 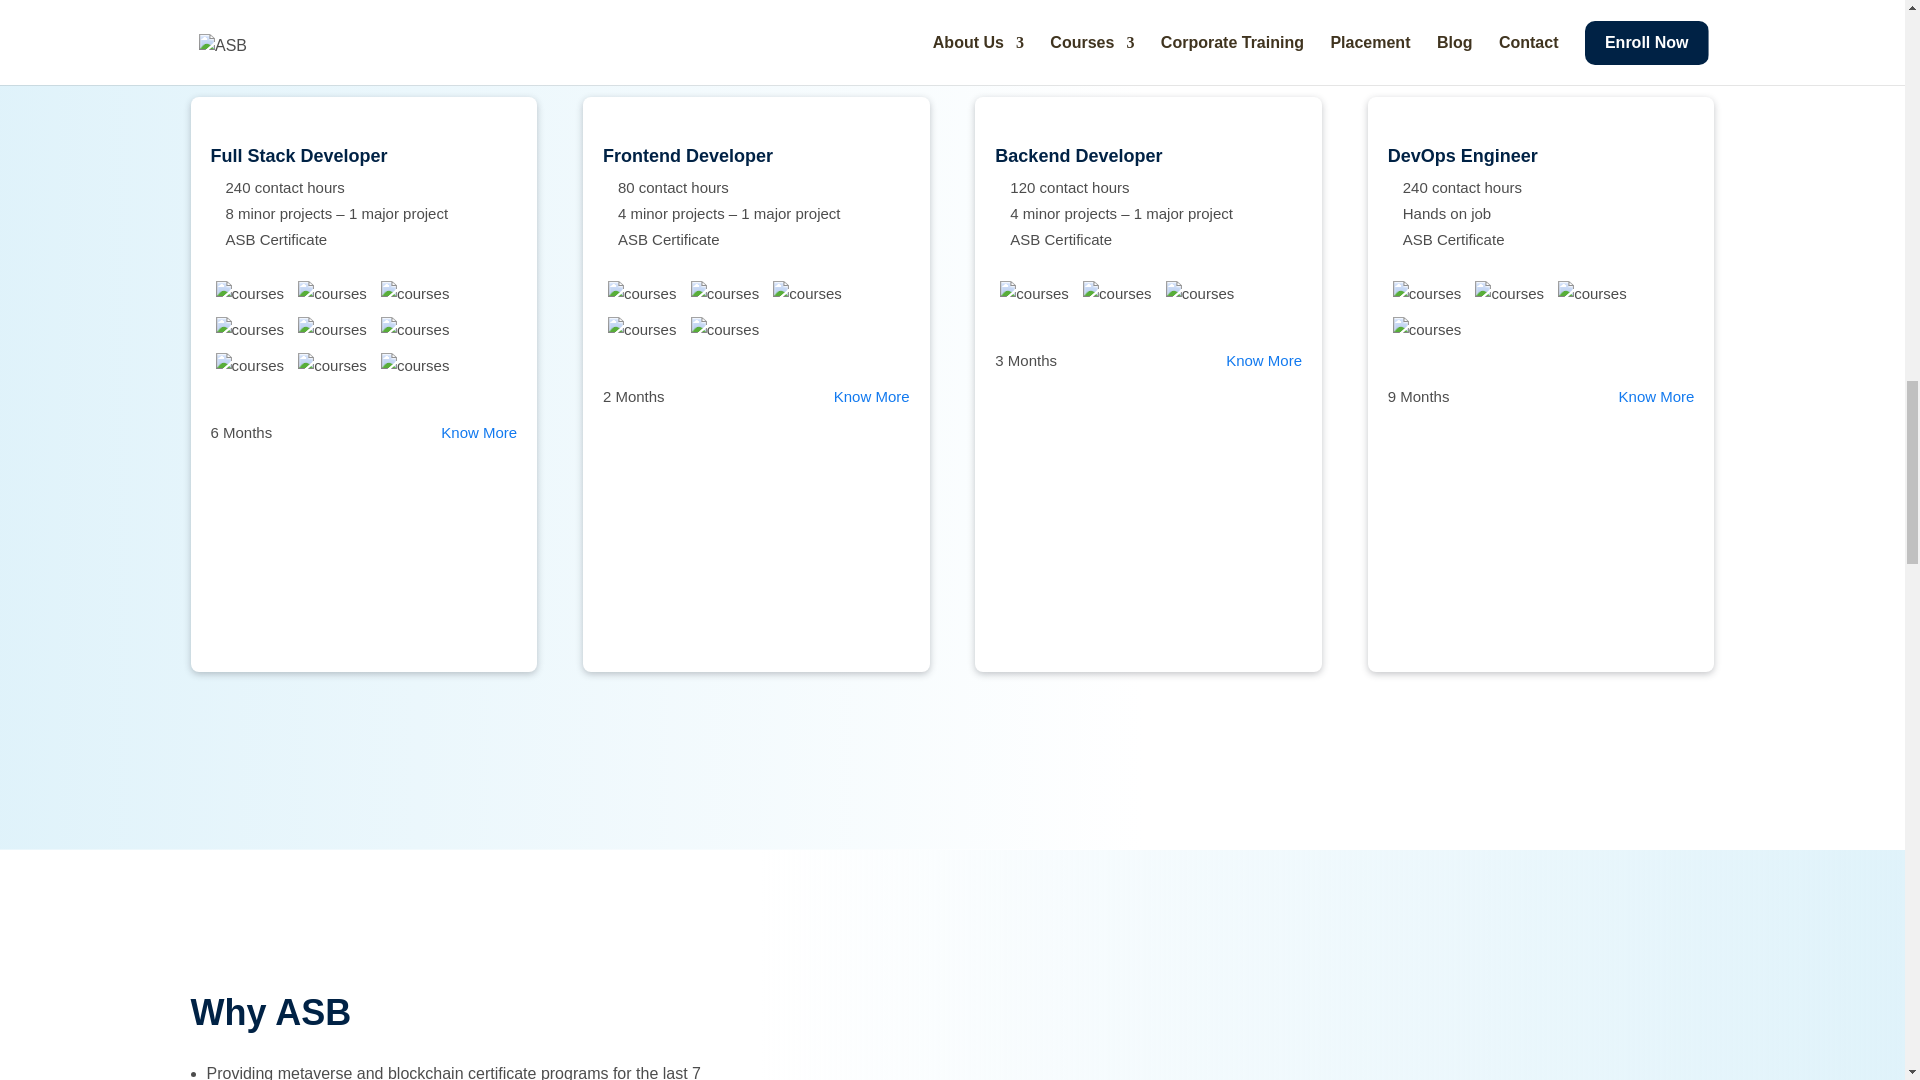 I want to click on Know More, so click(x=478, y=432).